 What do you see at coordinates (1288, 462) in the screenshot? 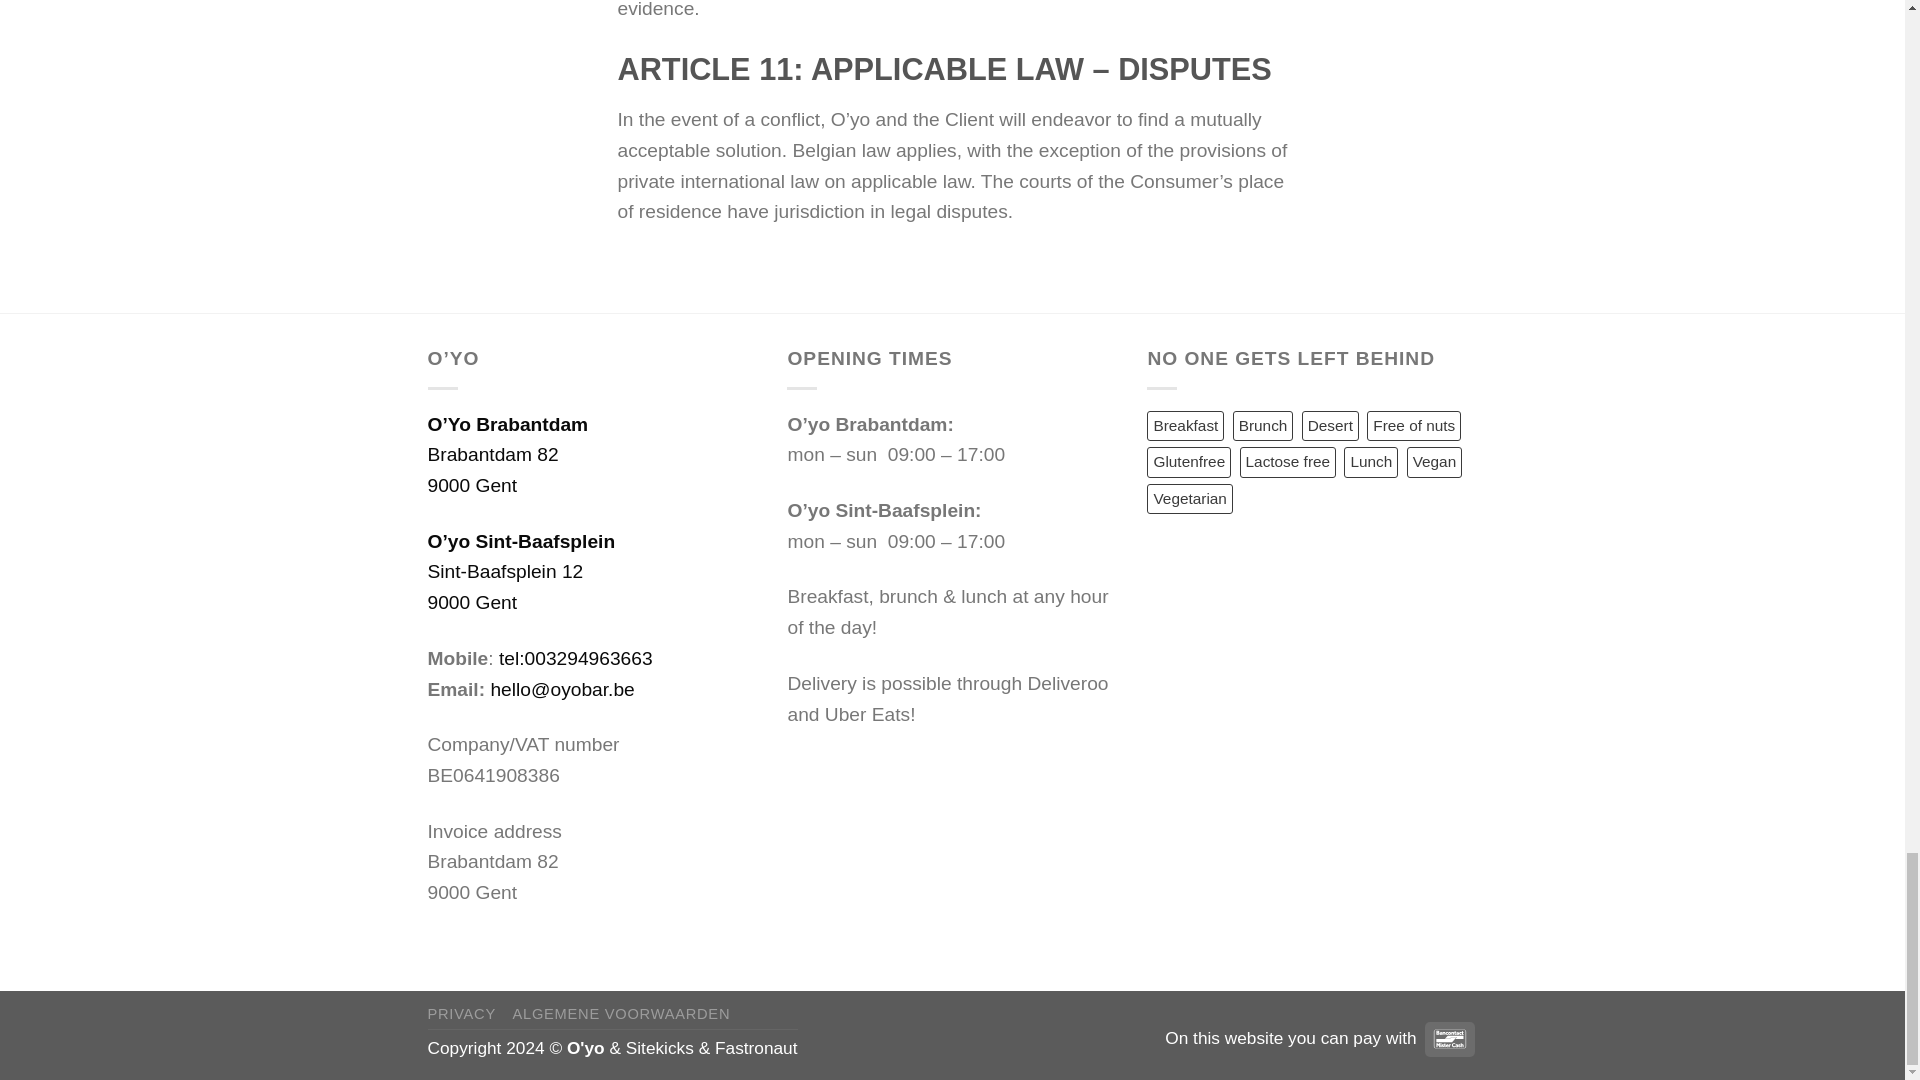
I see `Lactose free` at bounding box center [1288, 462].